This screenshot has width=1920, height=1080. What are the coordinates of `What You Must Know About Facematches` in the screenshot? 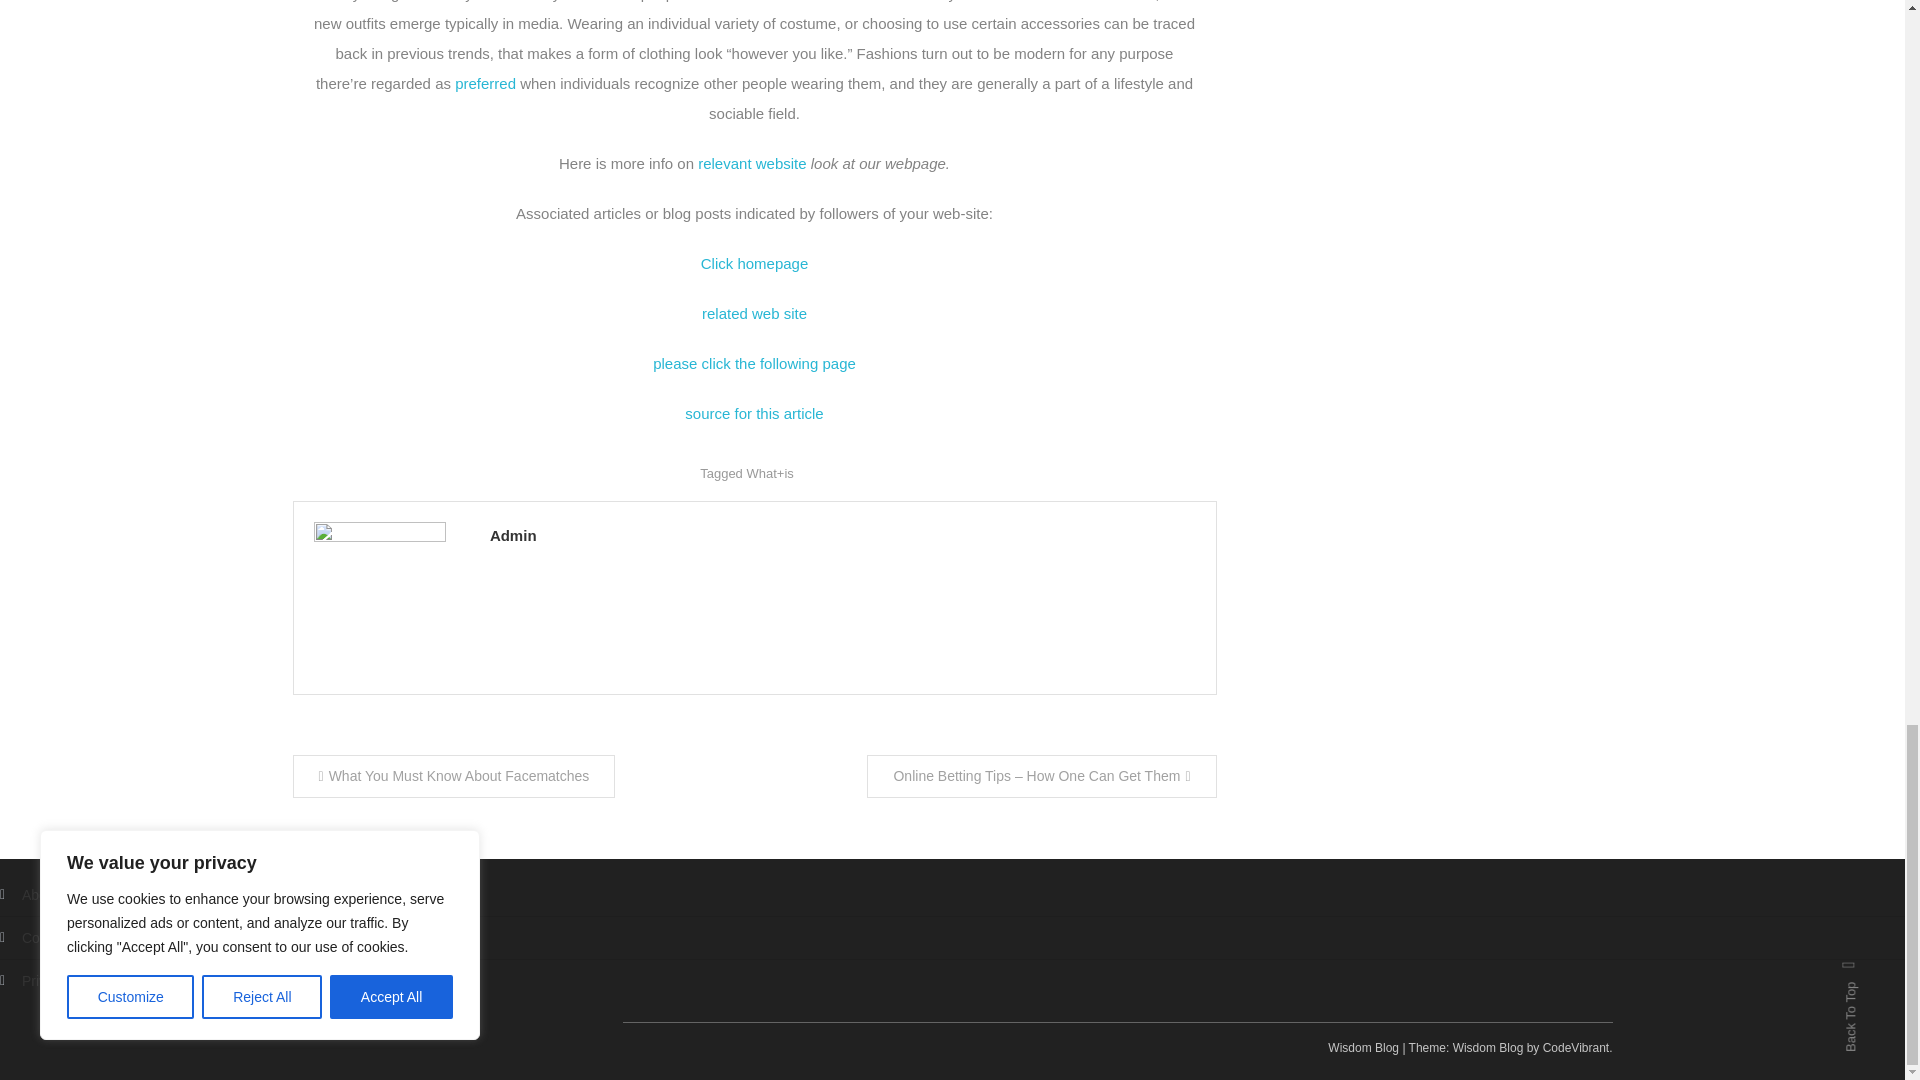 It's located at (452, 776).